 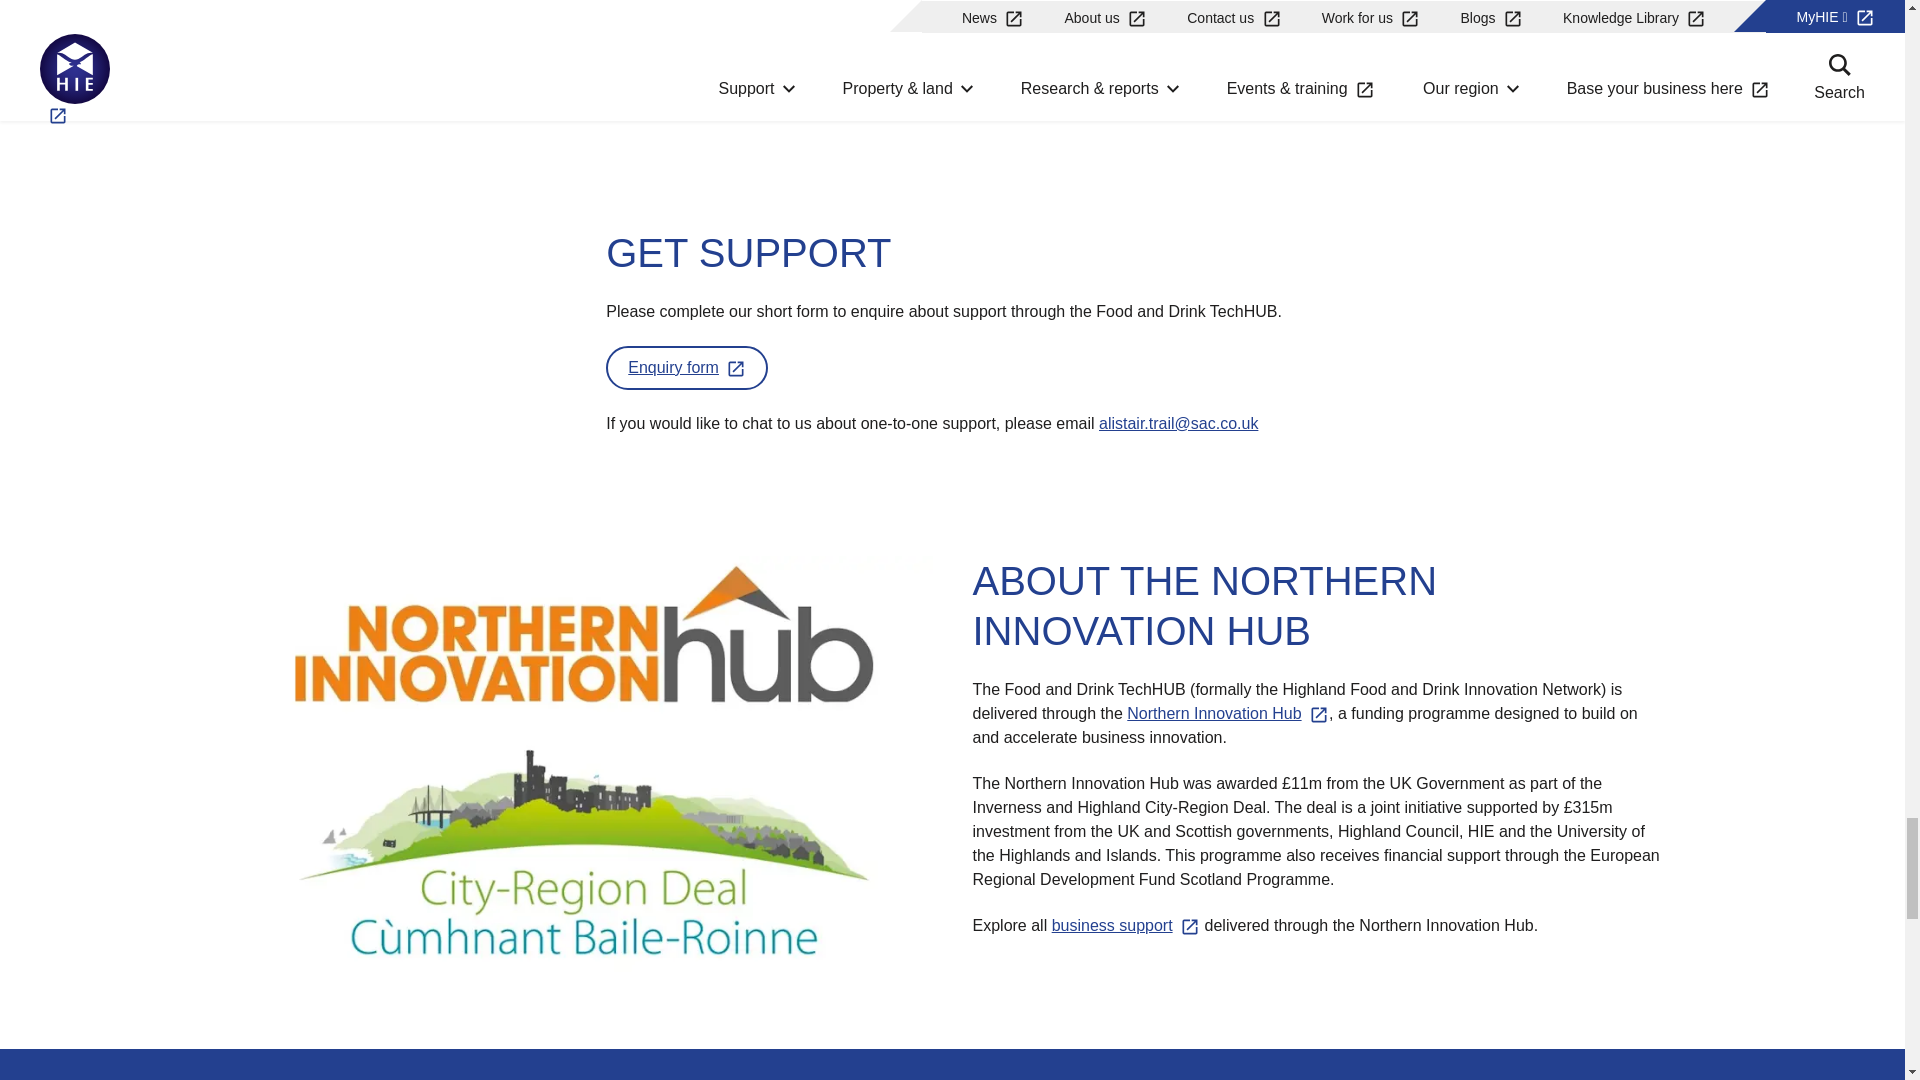 What do you see at coordinates (686, 368) in the screenshot?
I see `Food and Drink TechHUB enquiry form` at bounding box center [686, 368].